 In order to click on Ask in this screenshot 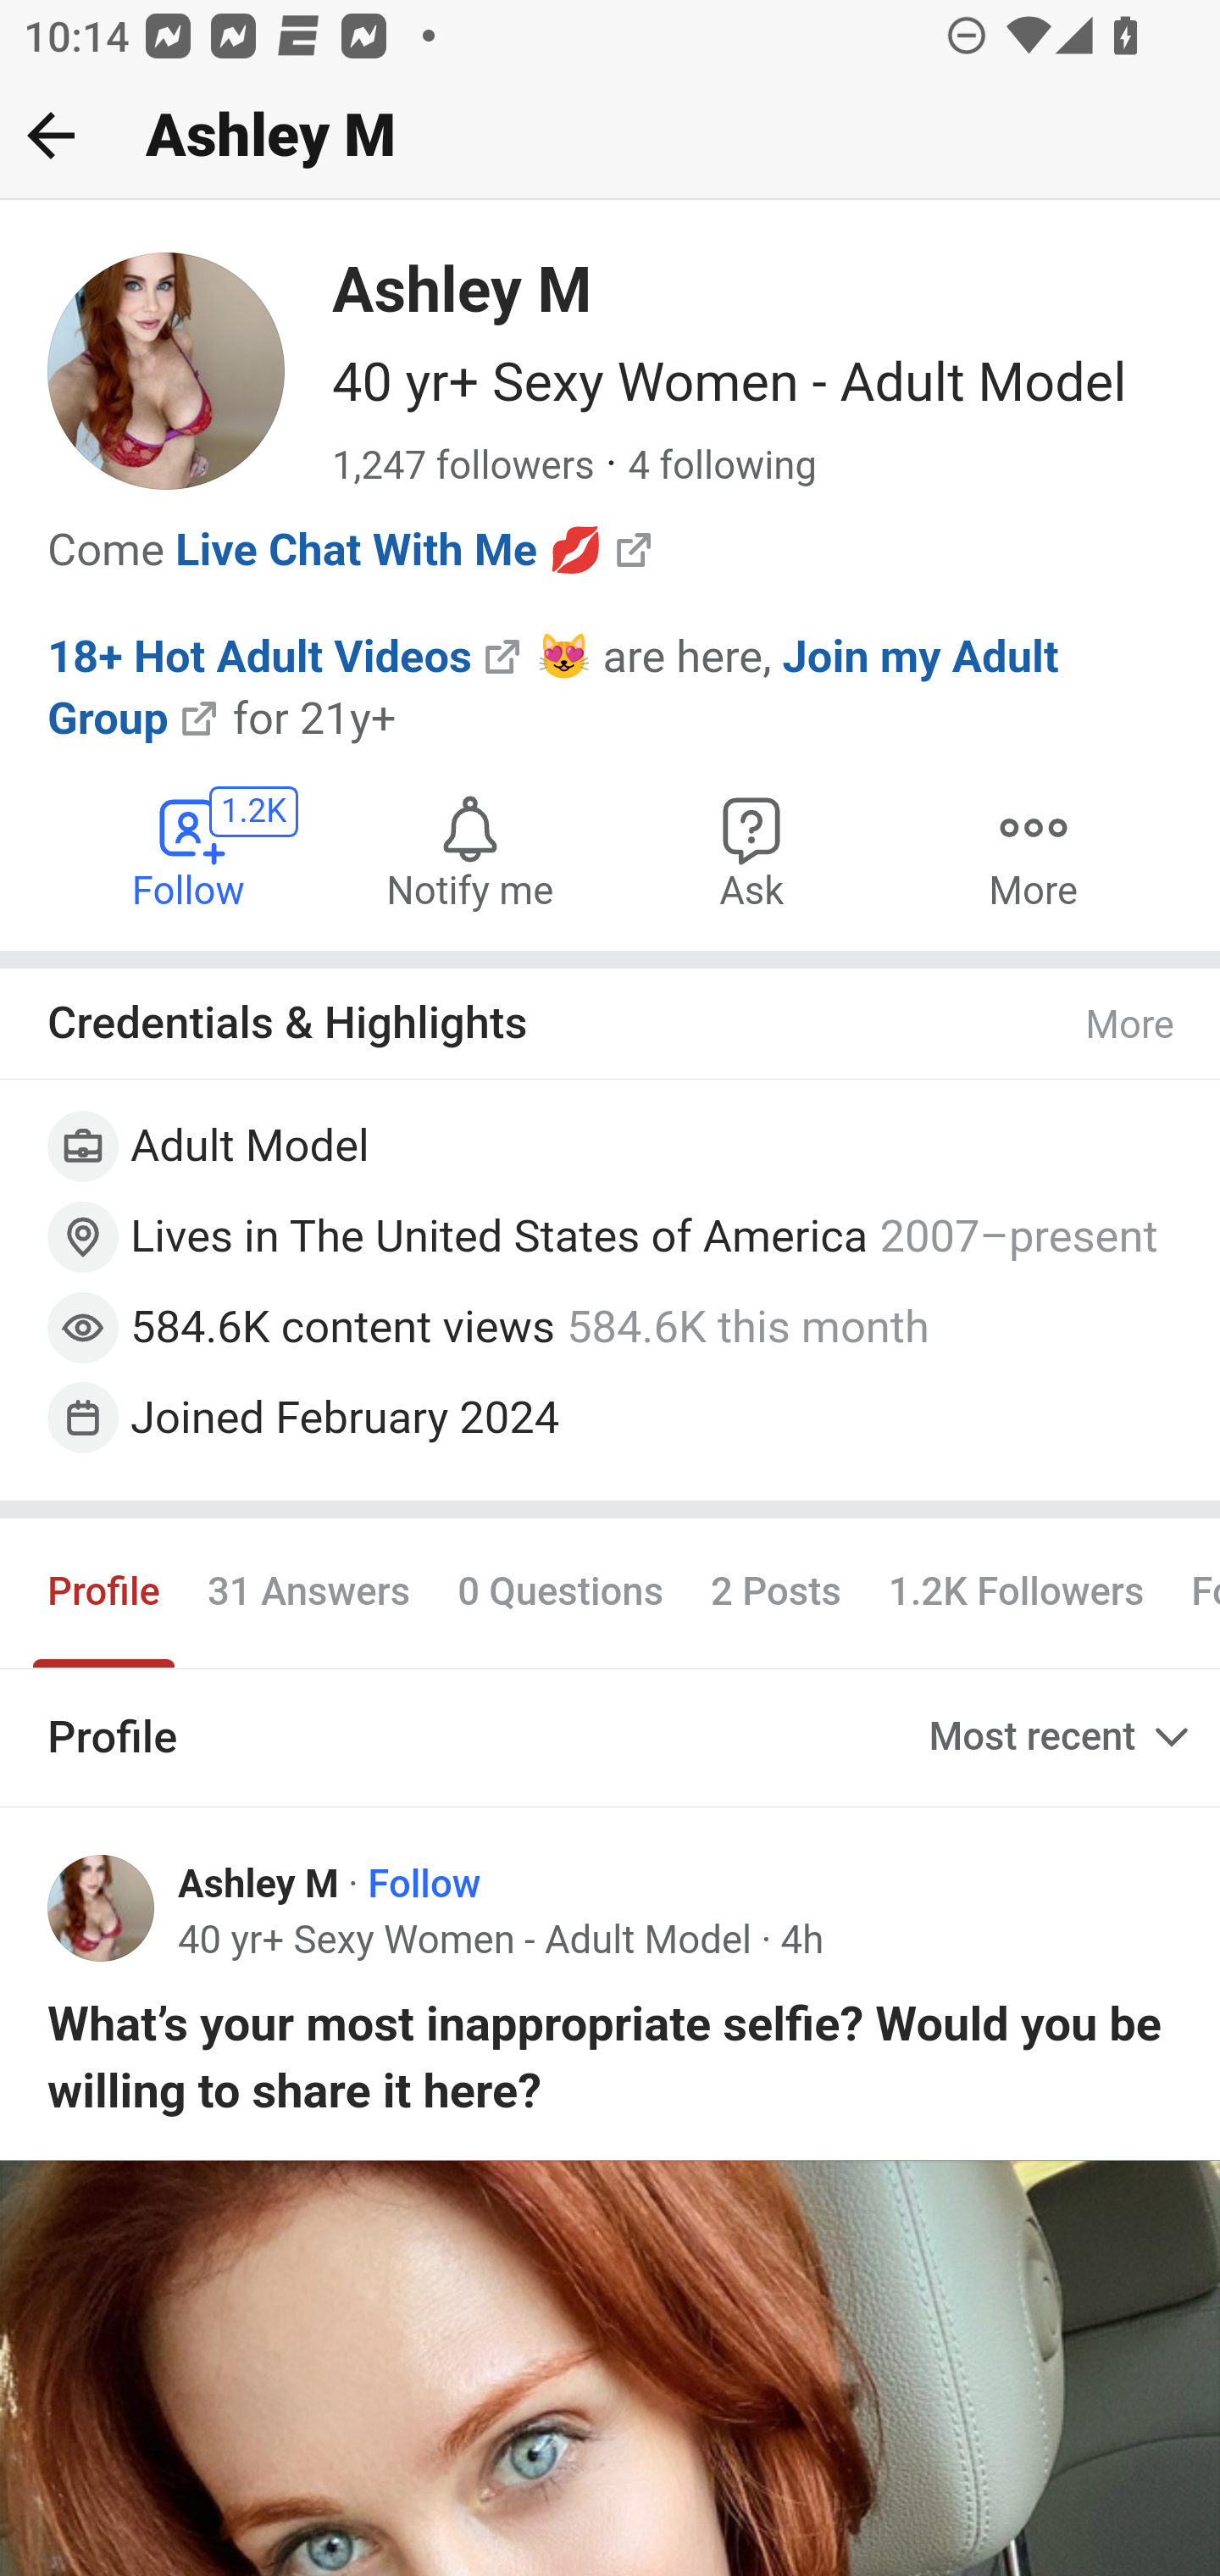, I will do `click(752, 850)`.